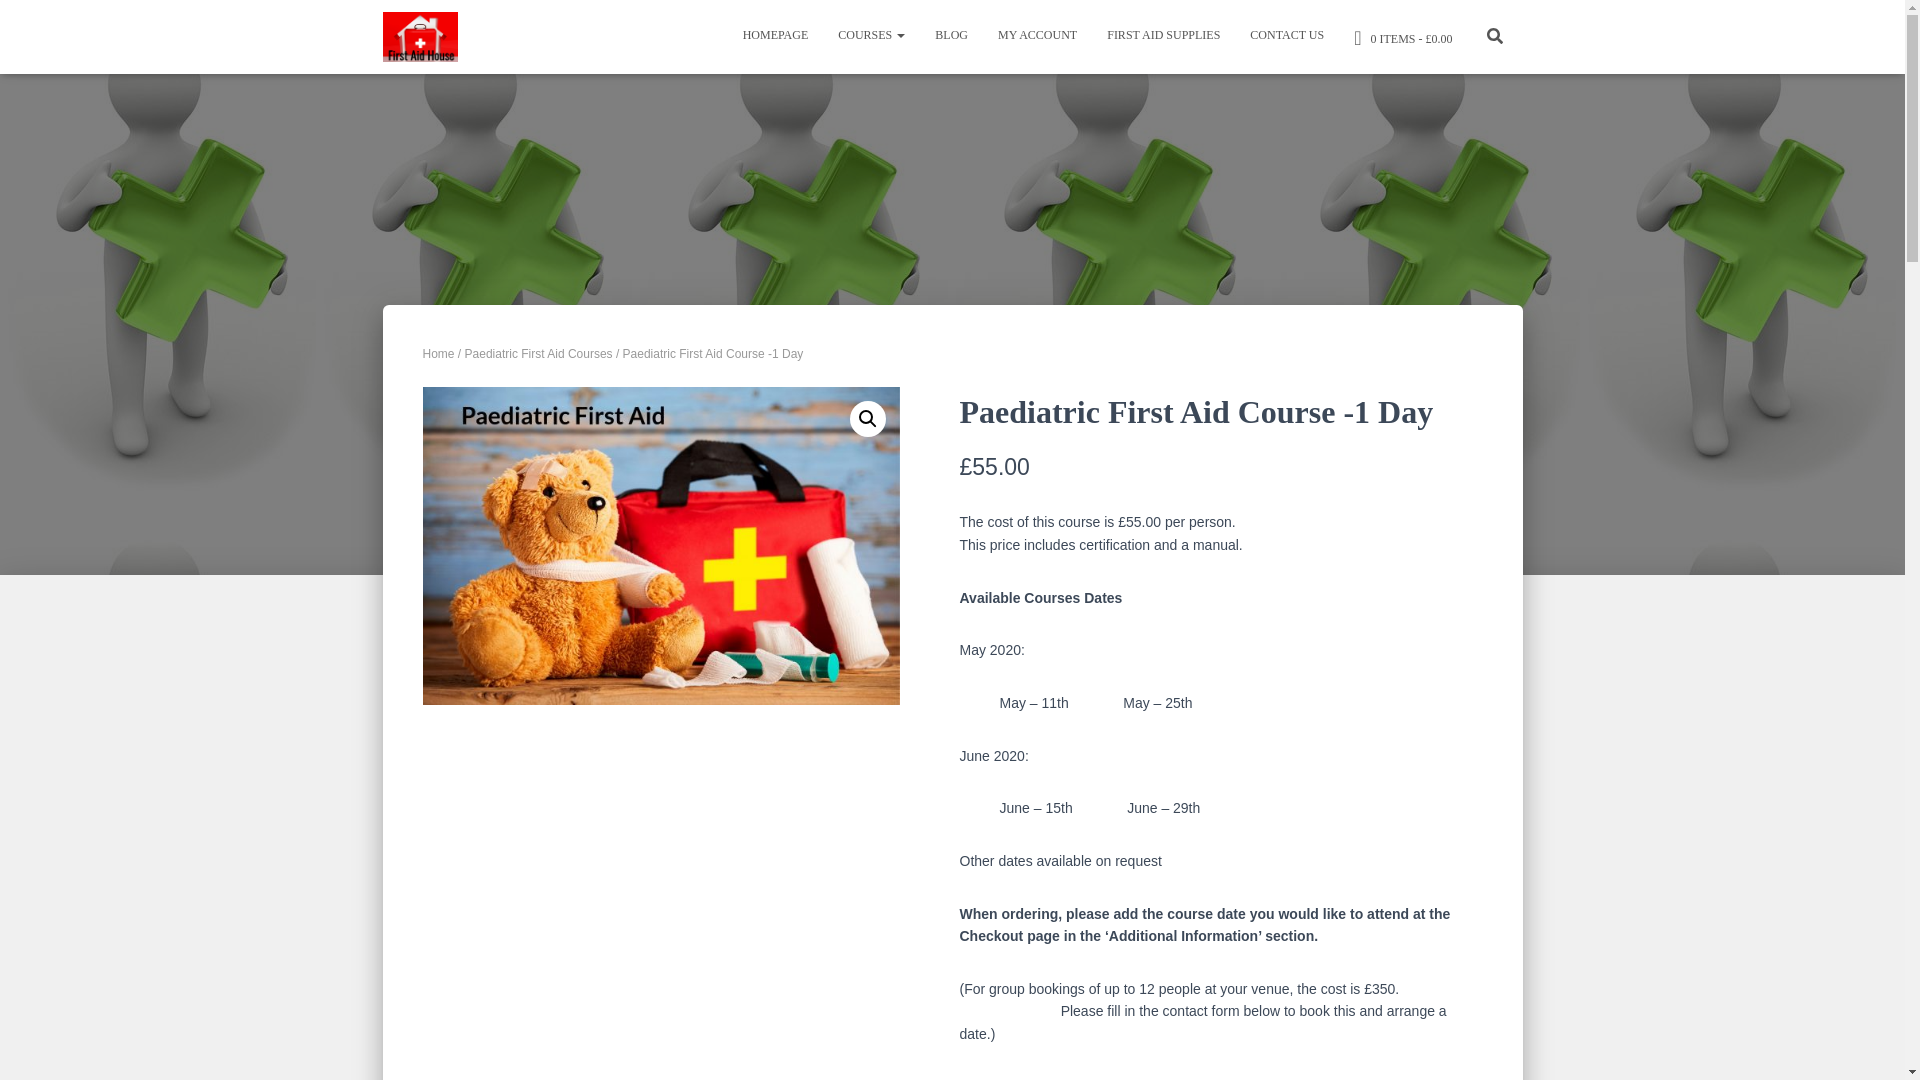 This screenshot has height=1080, width=1920. I want to click on HOMEPAGE, so click(775, 34).